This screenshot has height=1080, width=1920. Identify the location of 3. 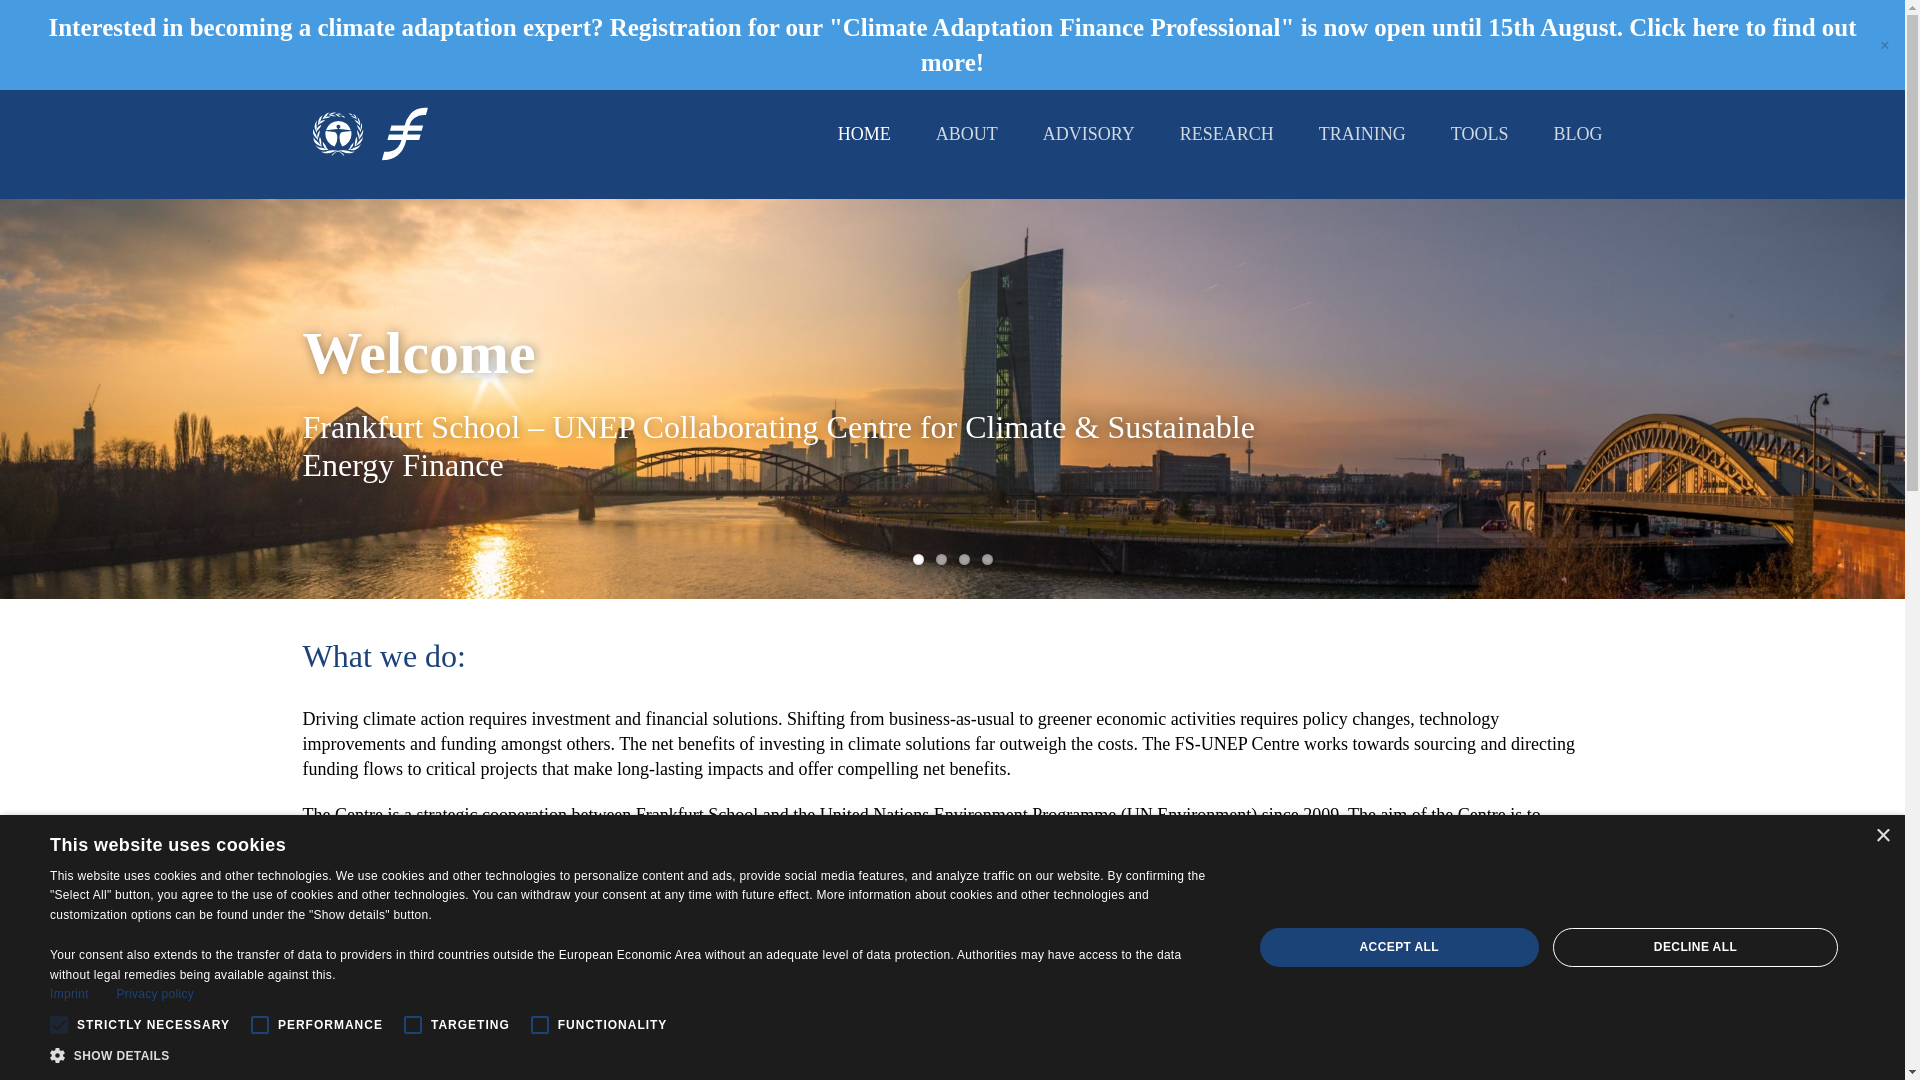
(964, 559).